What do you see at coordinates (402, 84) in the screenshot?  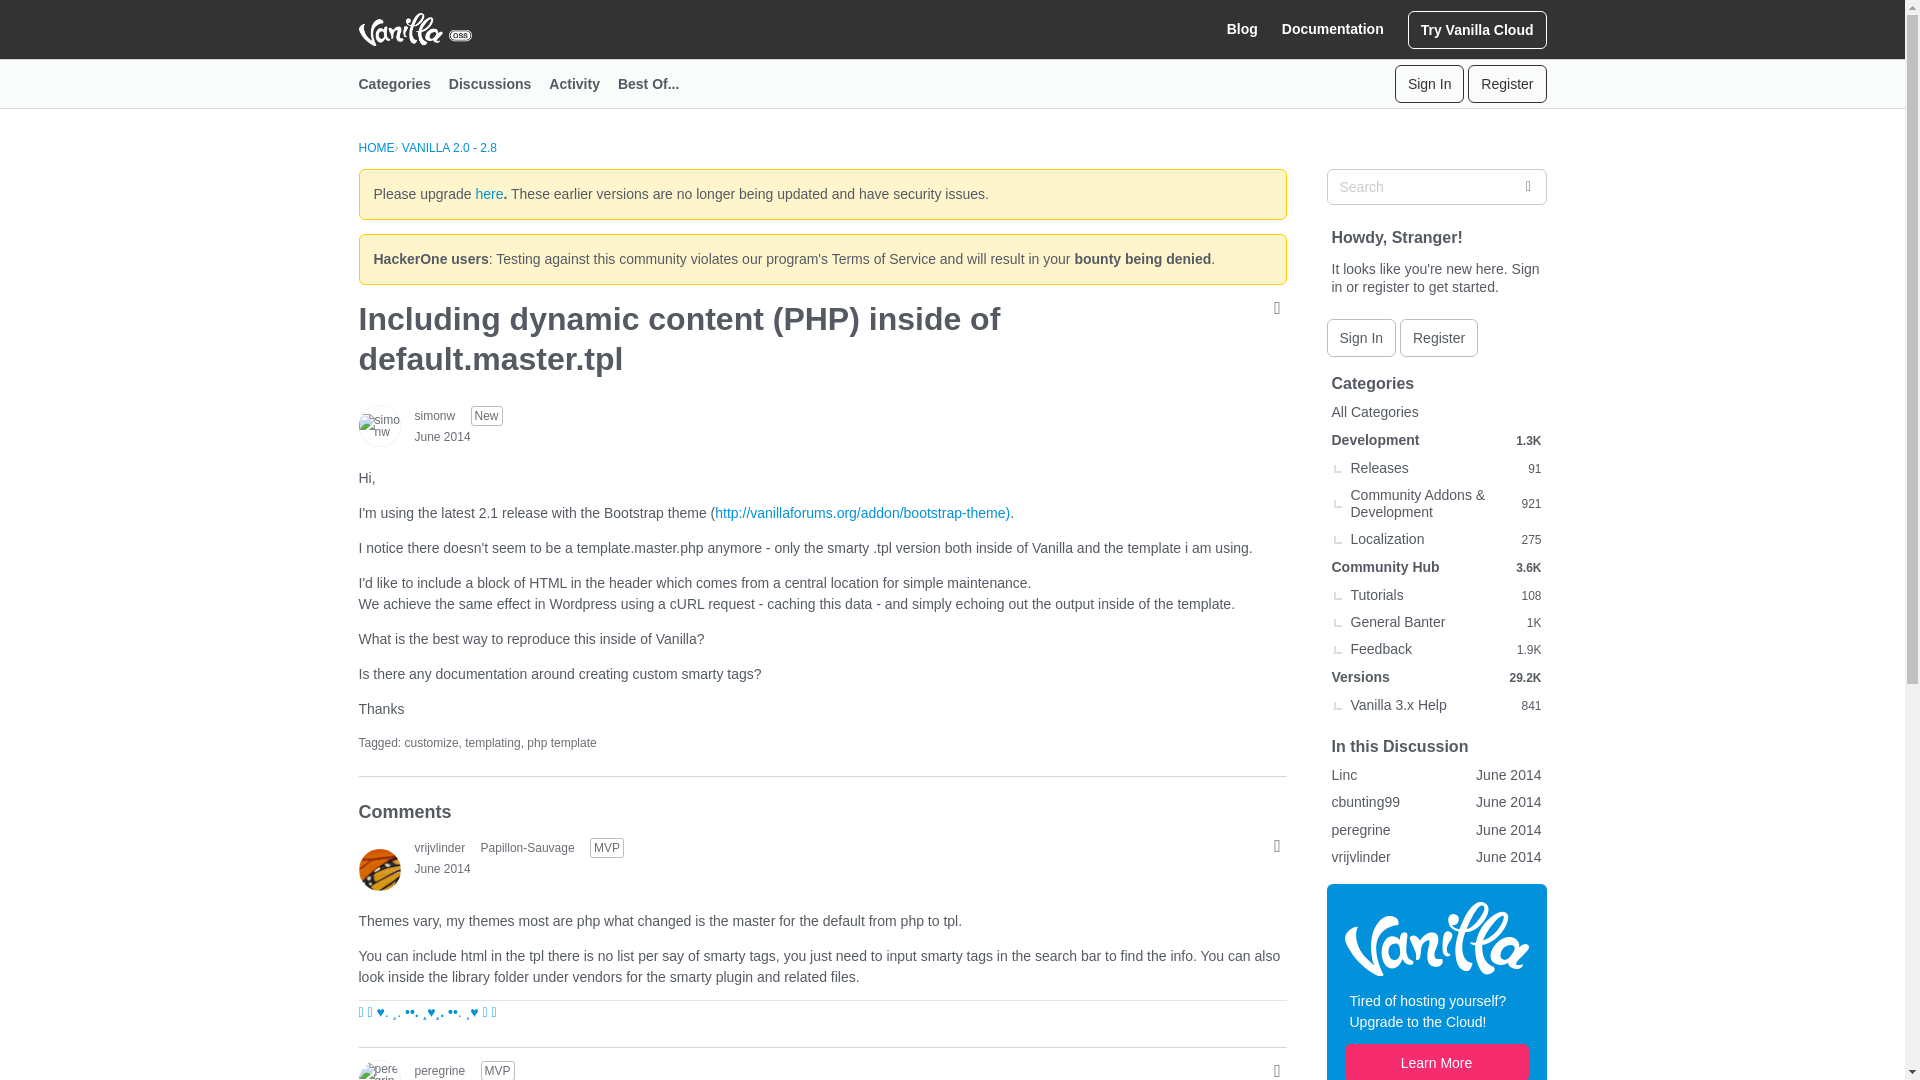 I see `Categories` at bounding box center [402, 84].